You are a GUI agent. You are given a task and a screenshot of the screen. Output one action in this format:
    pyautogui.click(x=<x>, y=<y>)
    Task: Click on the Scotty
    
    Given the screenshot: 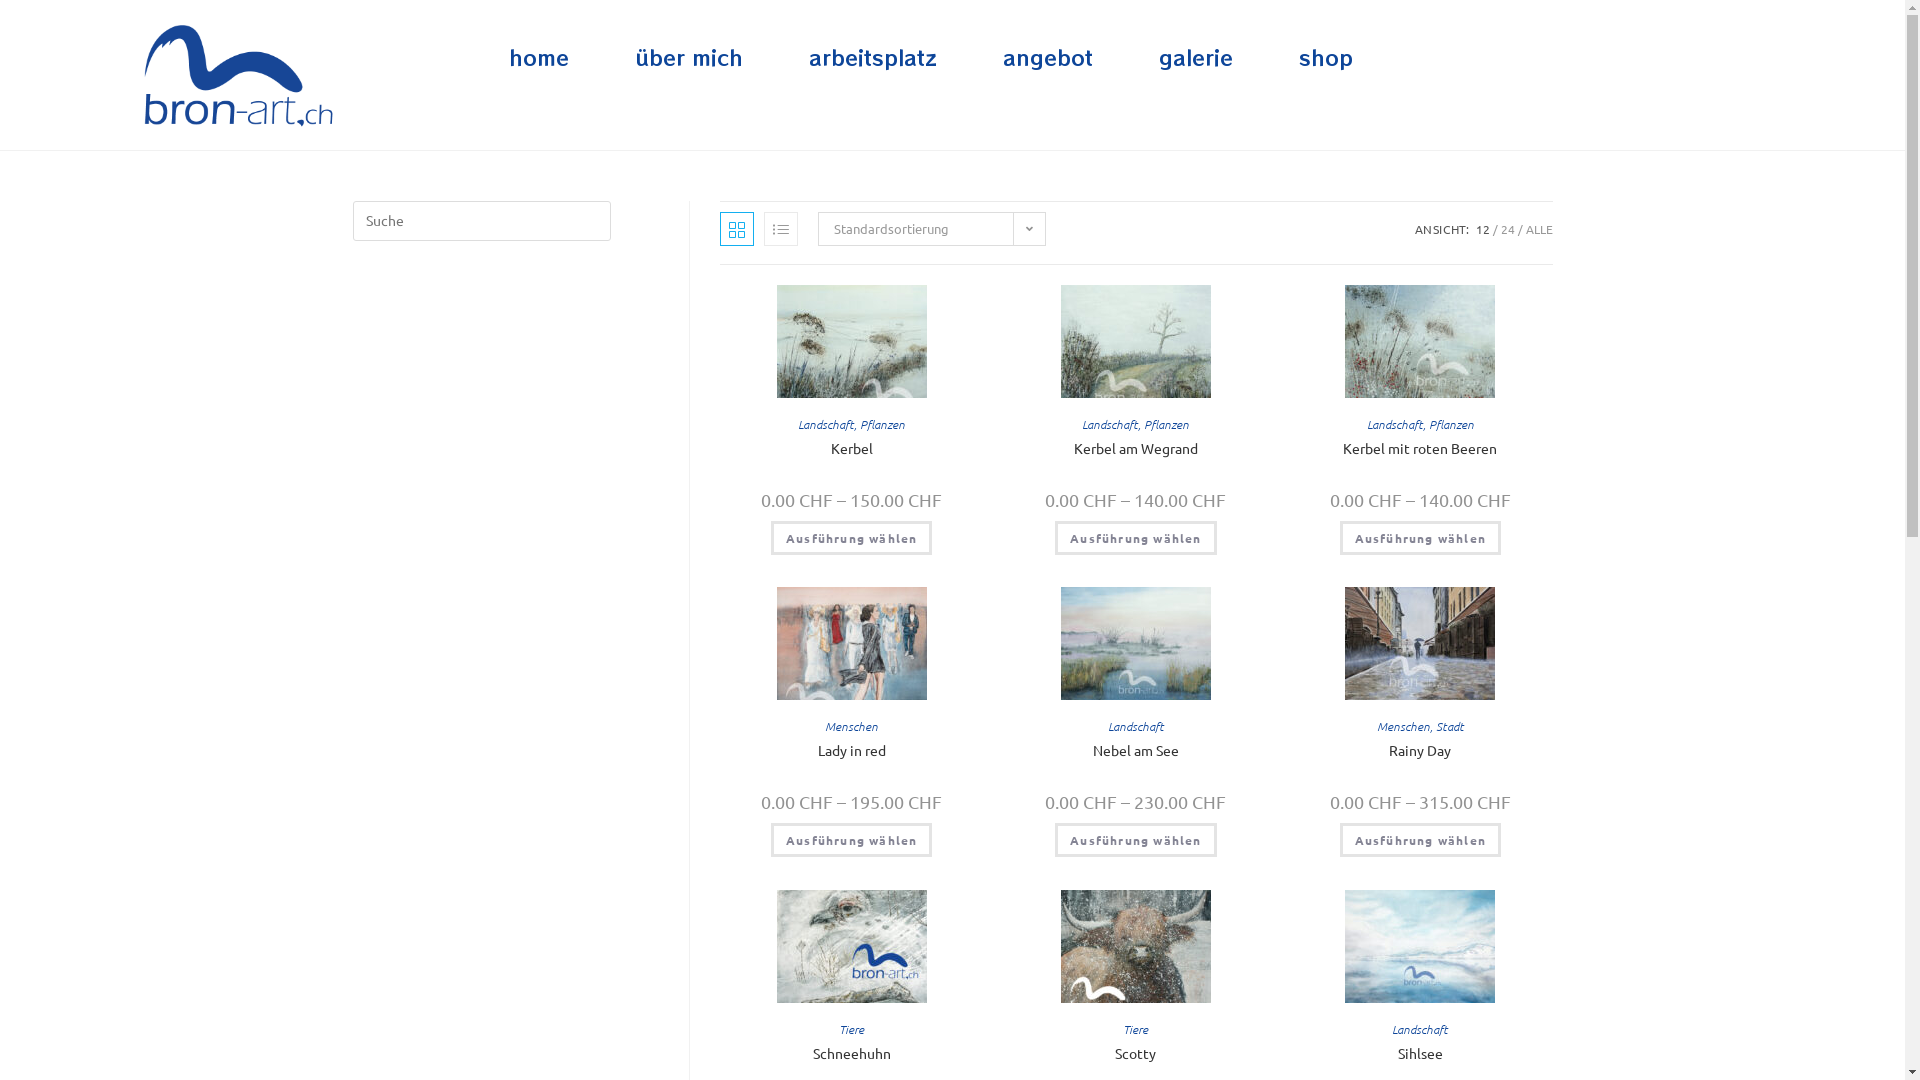 What is the action you would take?
    pyautogui.click(x=1136, y=1054)
    